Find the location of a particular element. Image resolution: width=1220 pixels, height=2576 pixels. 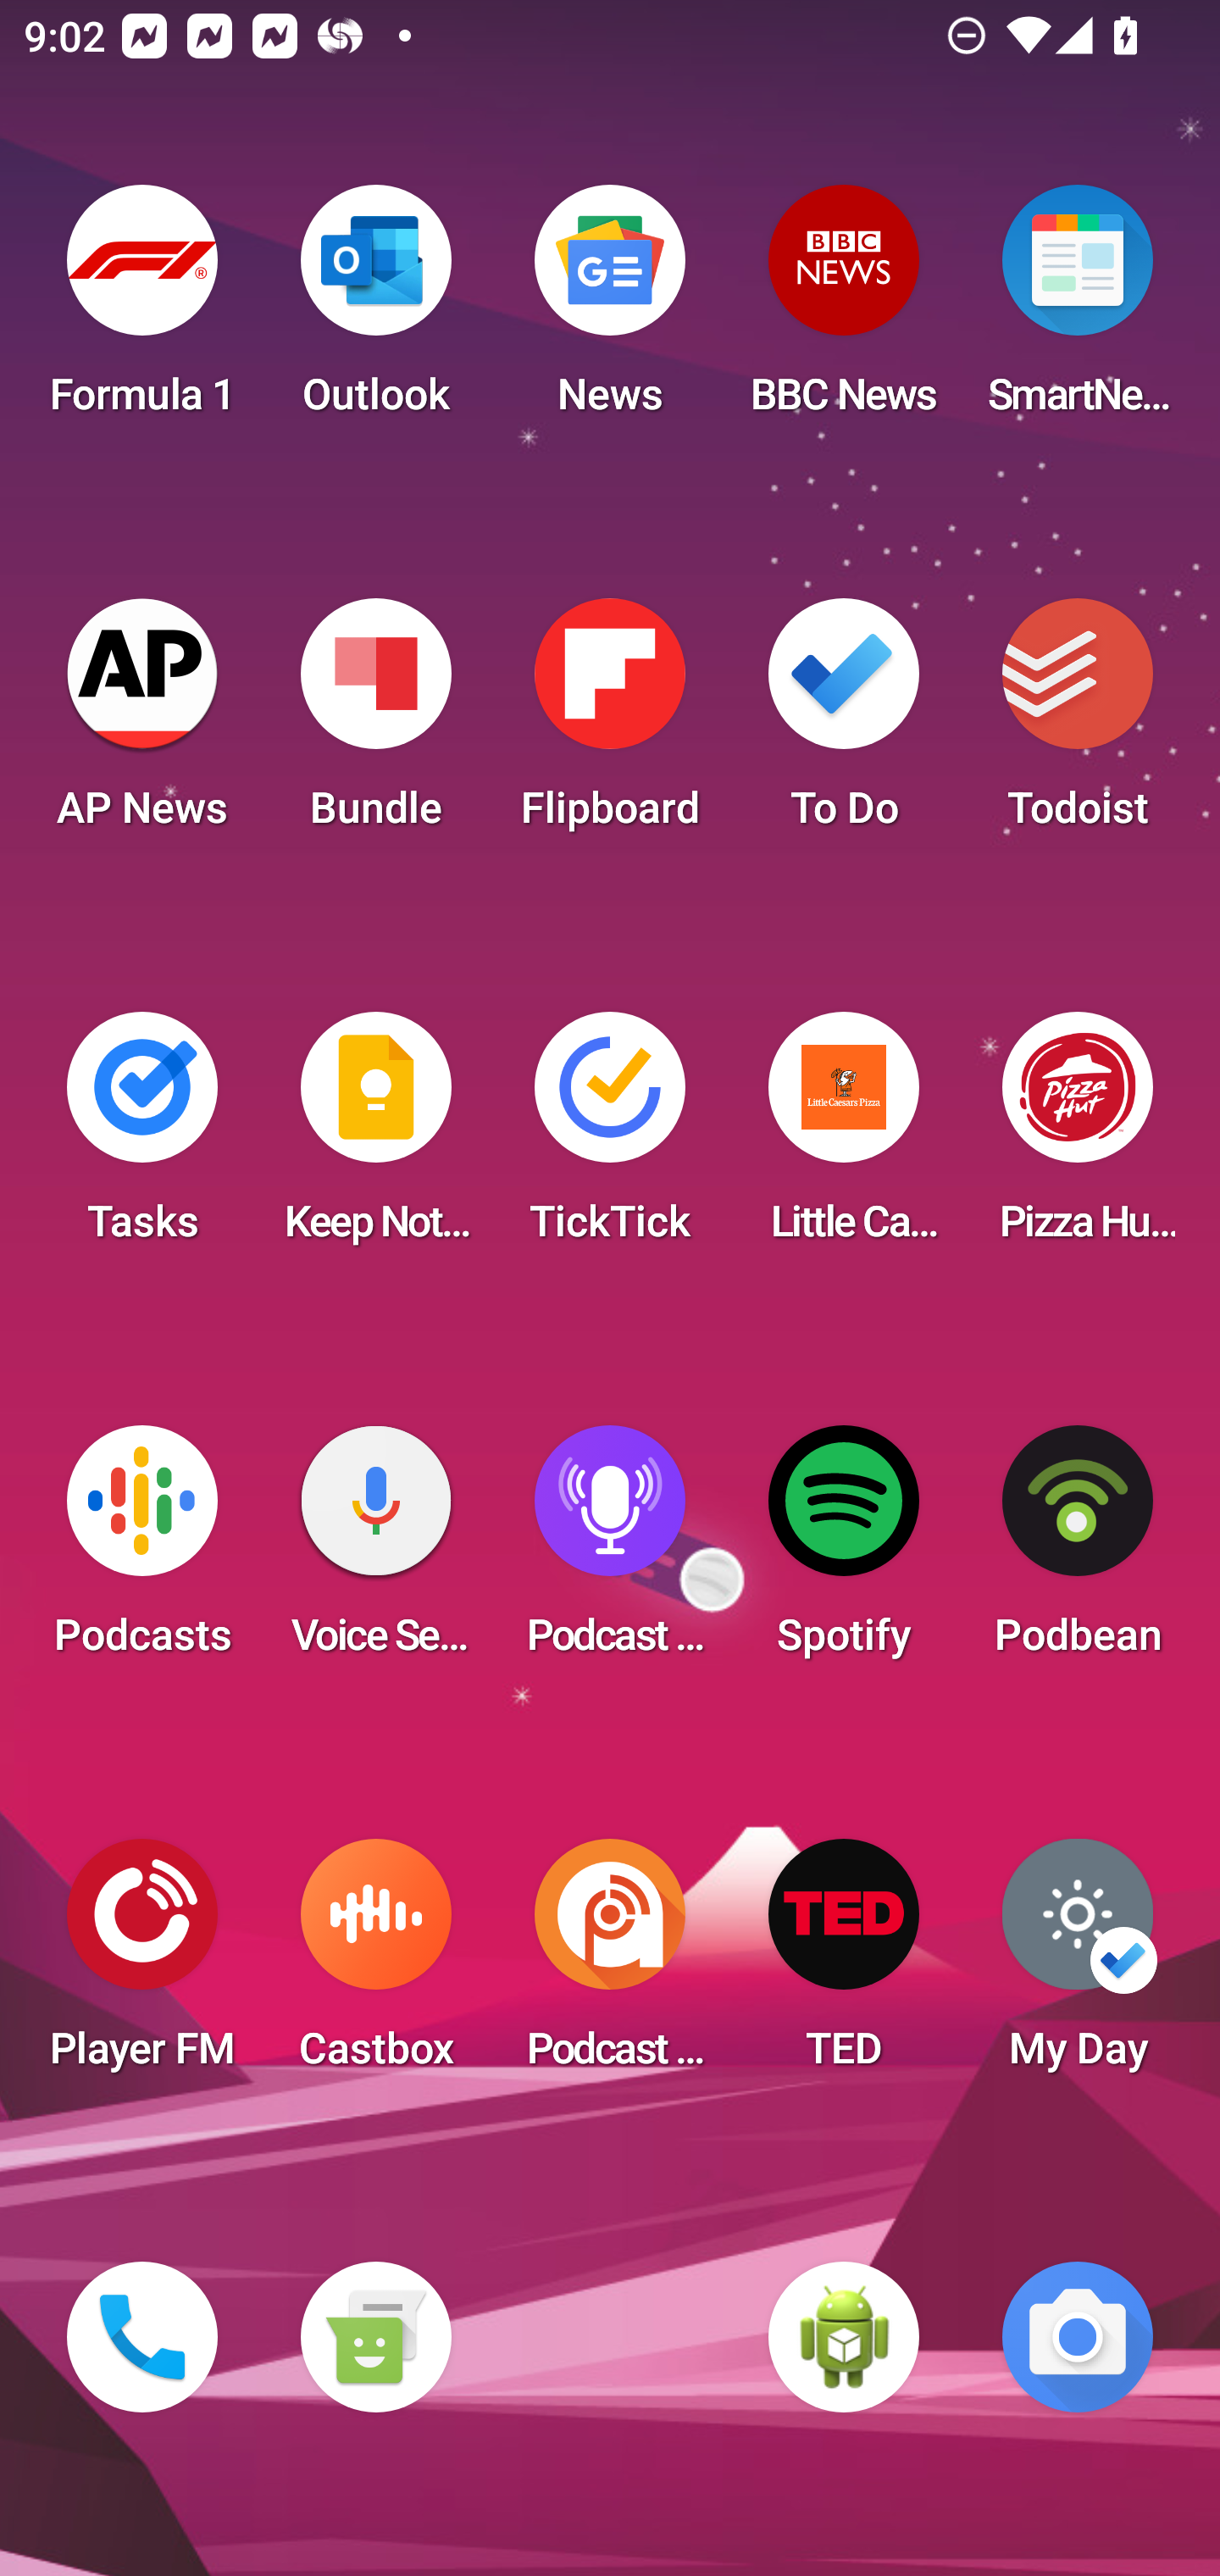

Keep Notes is located at coordinates (375, 1137).